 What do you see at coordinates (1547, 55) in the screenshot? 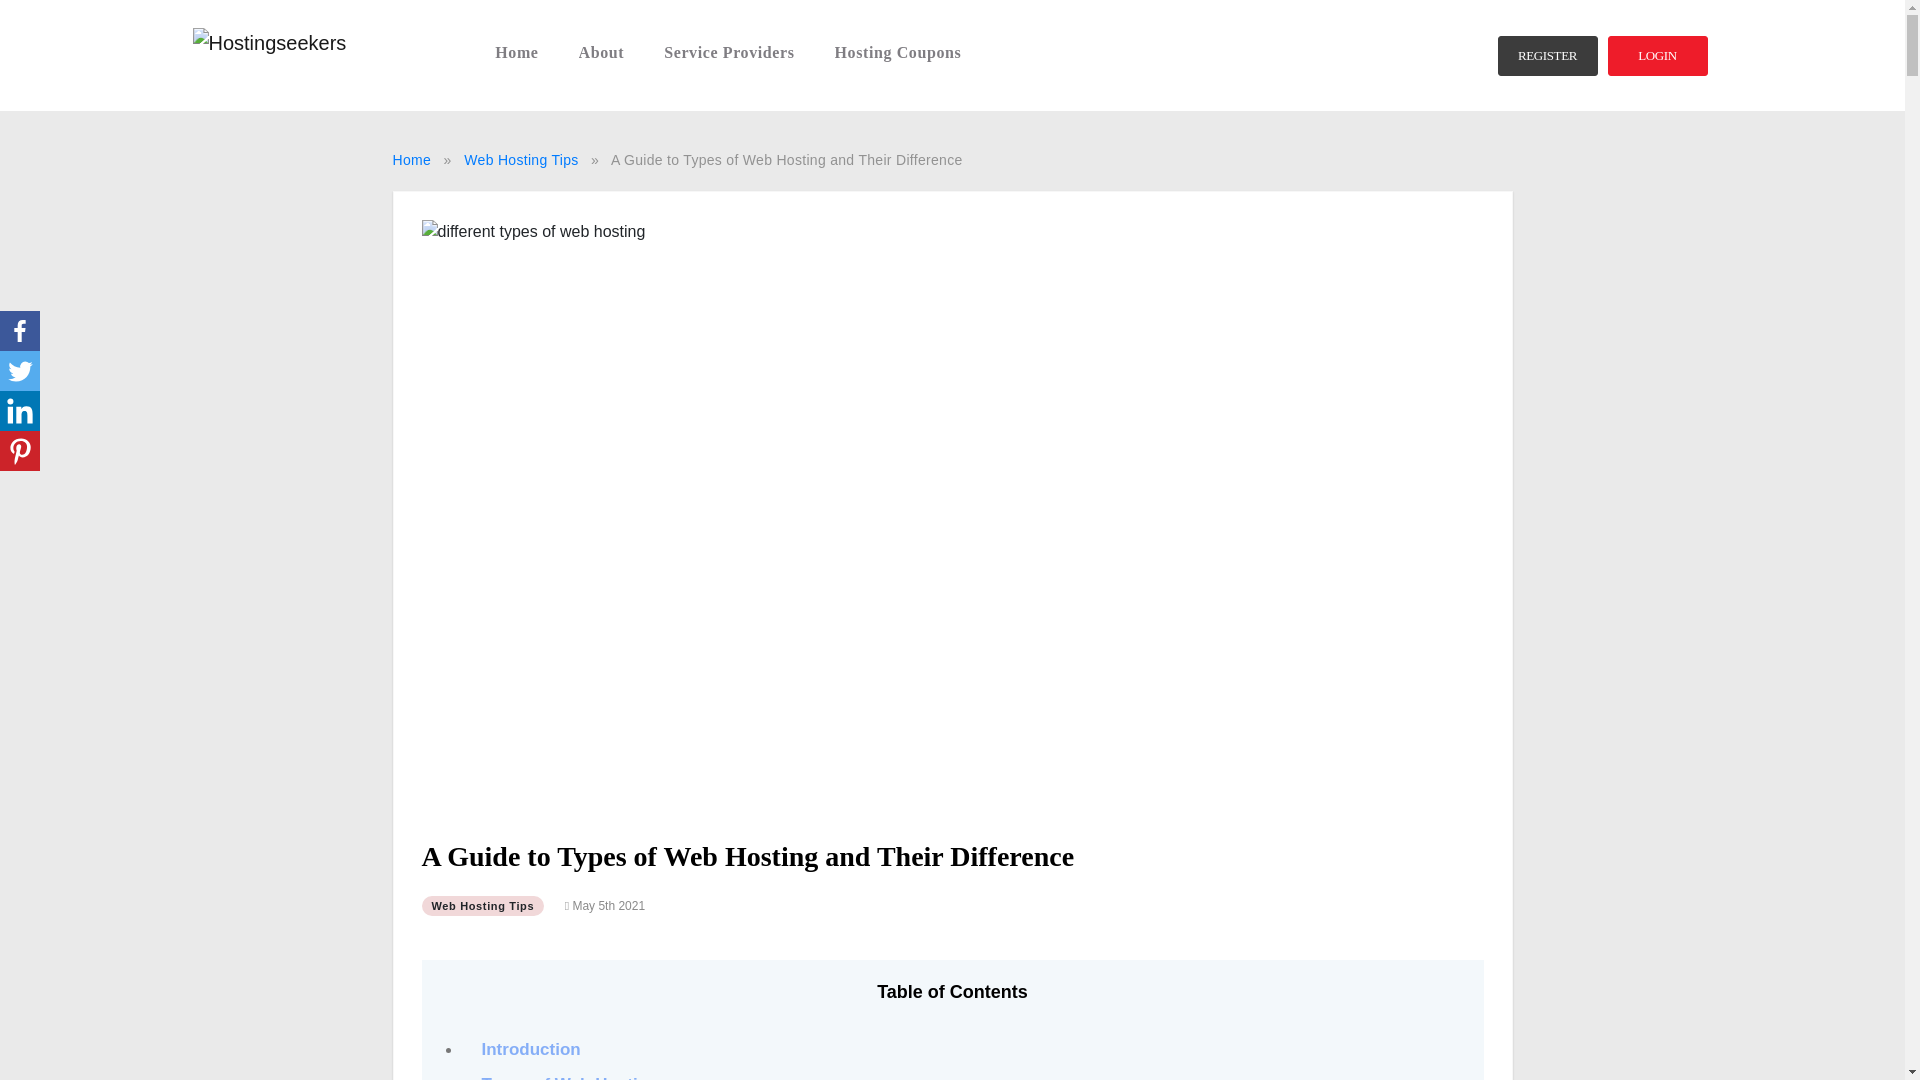
I see `REGISTER` at bounding box center [1547, 55].